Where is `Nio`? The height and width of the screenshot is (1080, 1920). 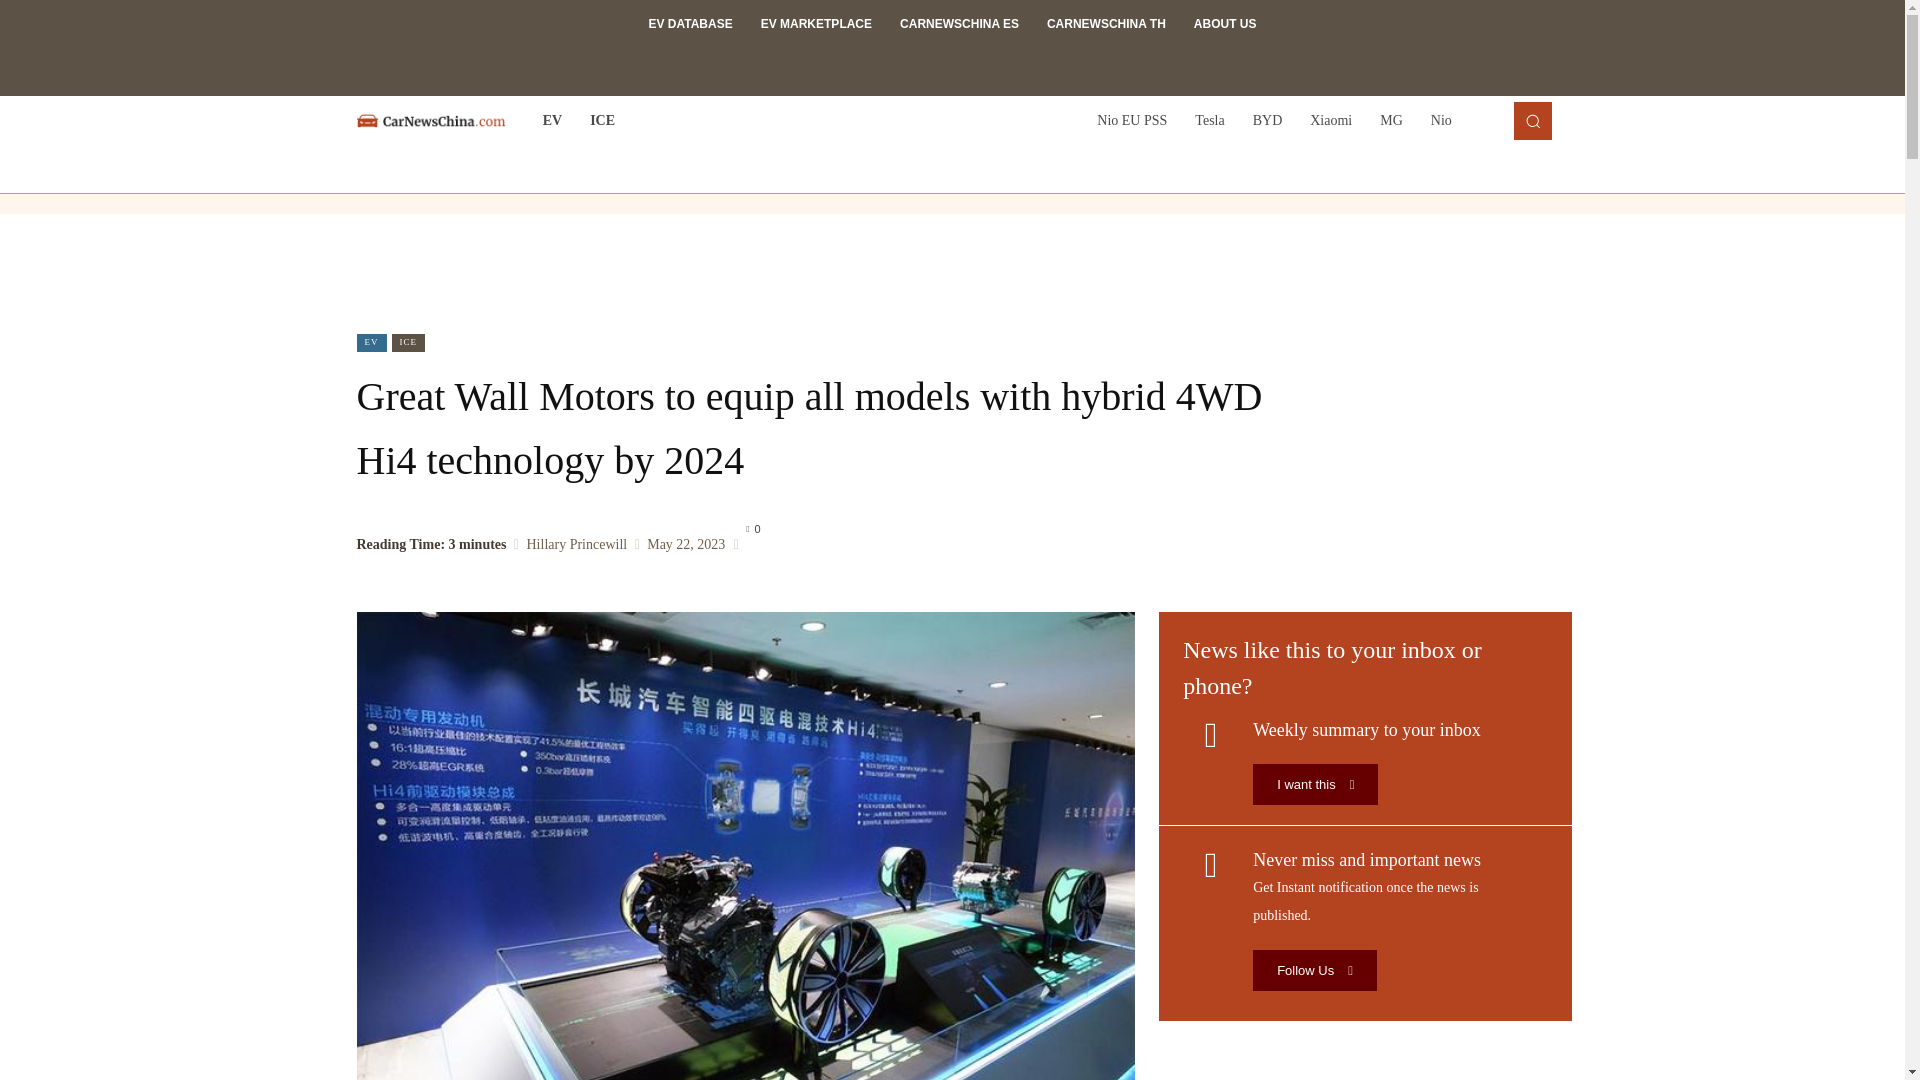 Nio is located at coordinates (1441, 120).